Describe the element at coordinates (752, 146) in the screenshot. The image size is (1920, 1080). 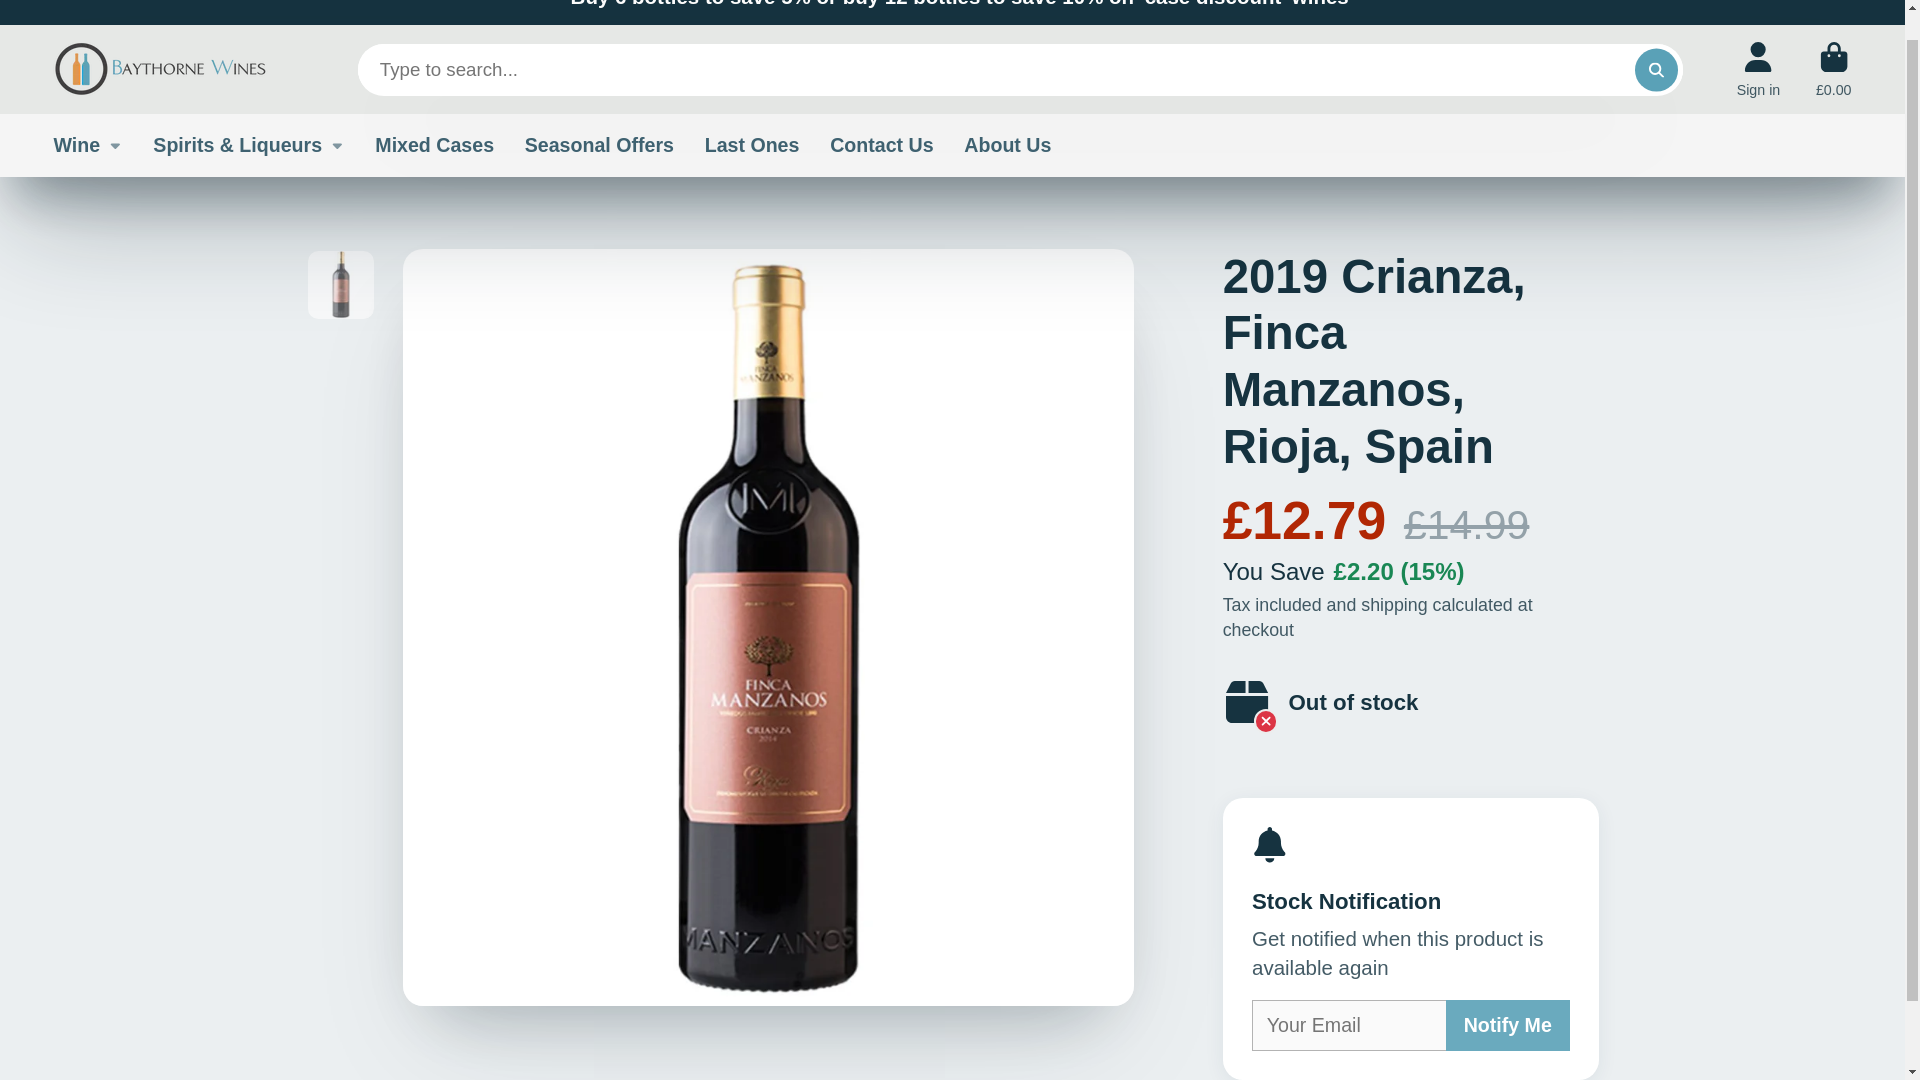
I see `Last Ones` at that location.